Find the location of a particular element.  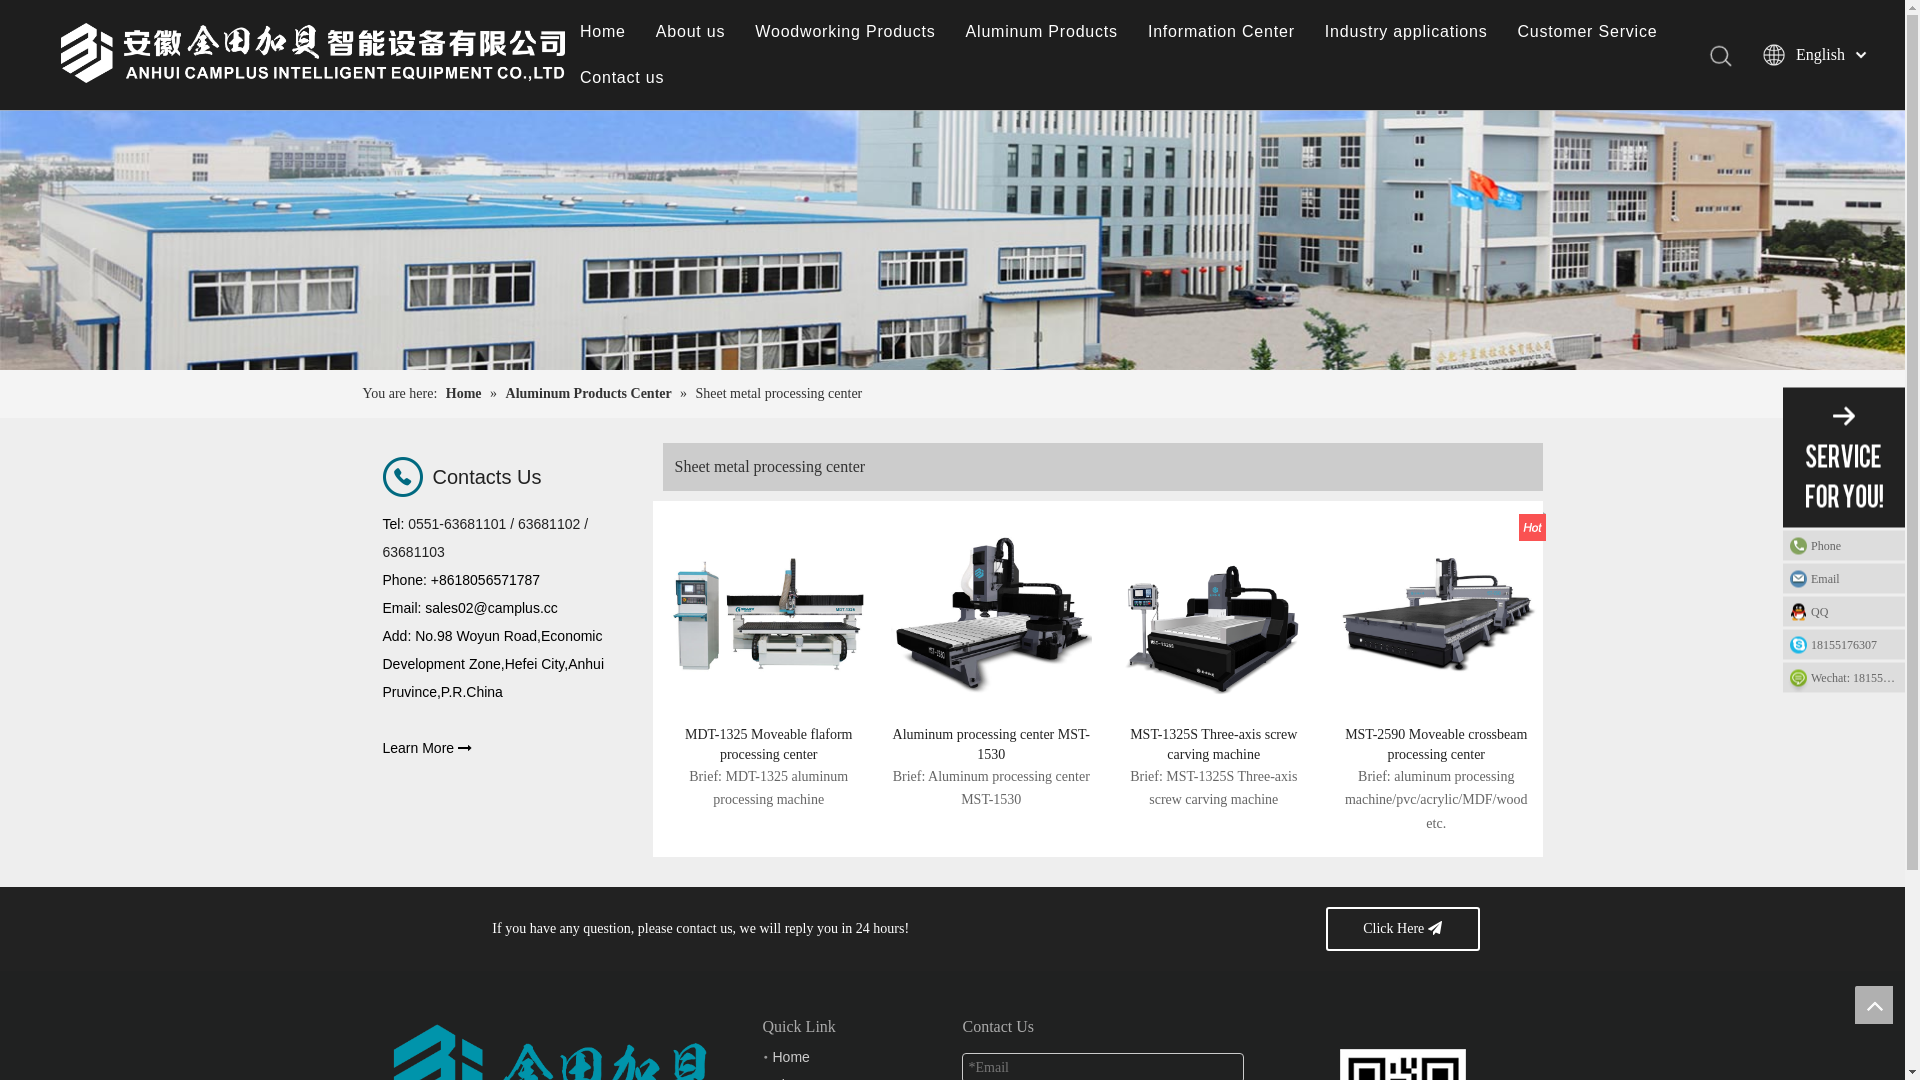

Phone is located at coordinates (1844, 545).